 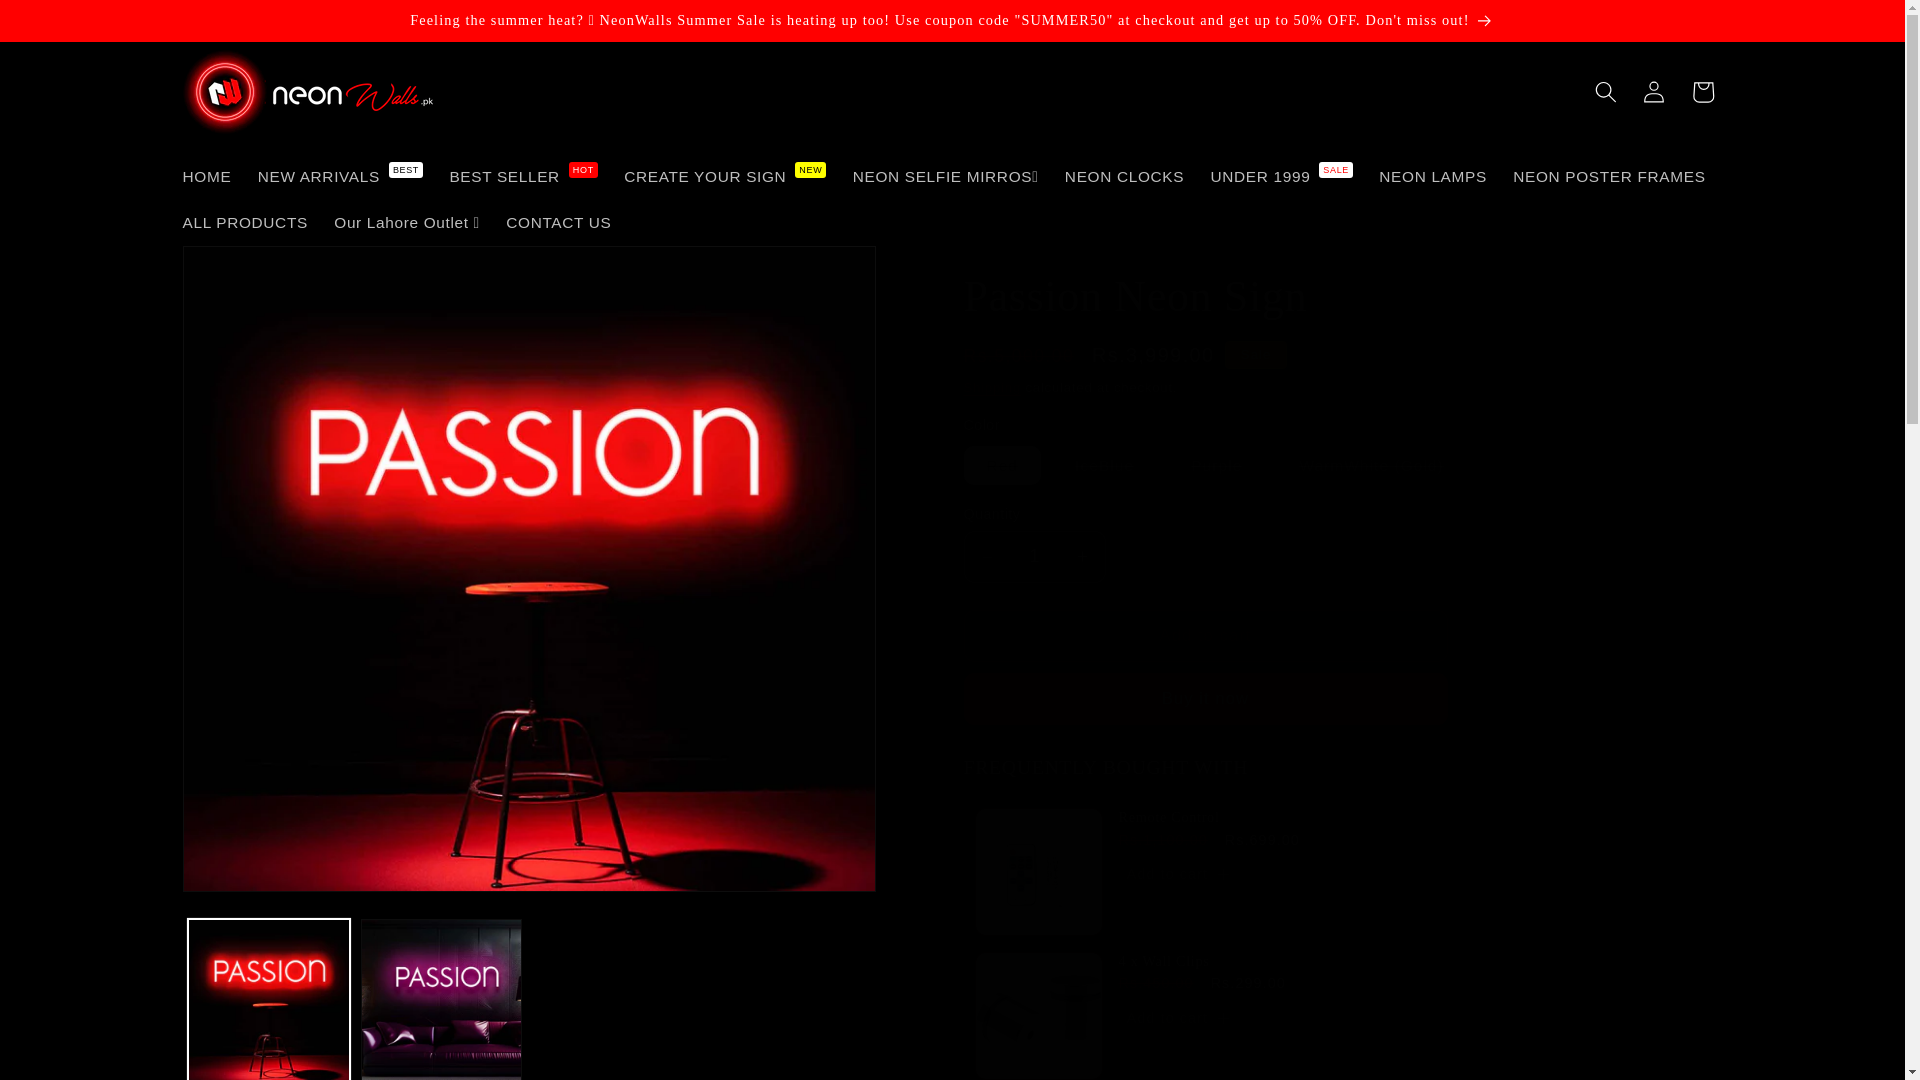 I want to click on CREATE YOUR SIGN NEW, so click(x=725, y=176).